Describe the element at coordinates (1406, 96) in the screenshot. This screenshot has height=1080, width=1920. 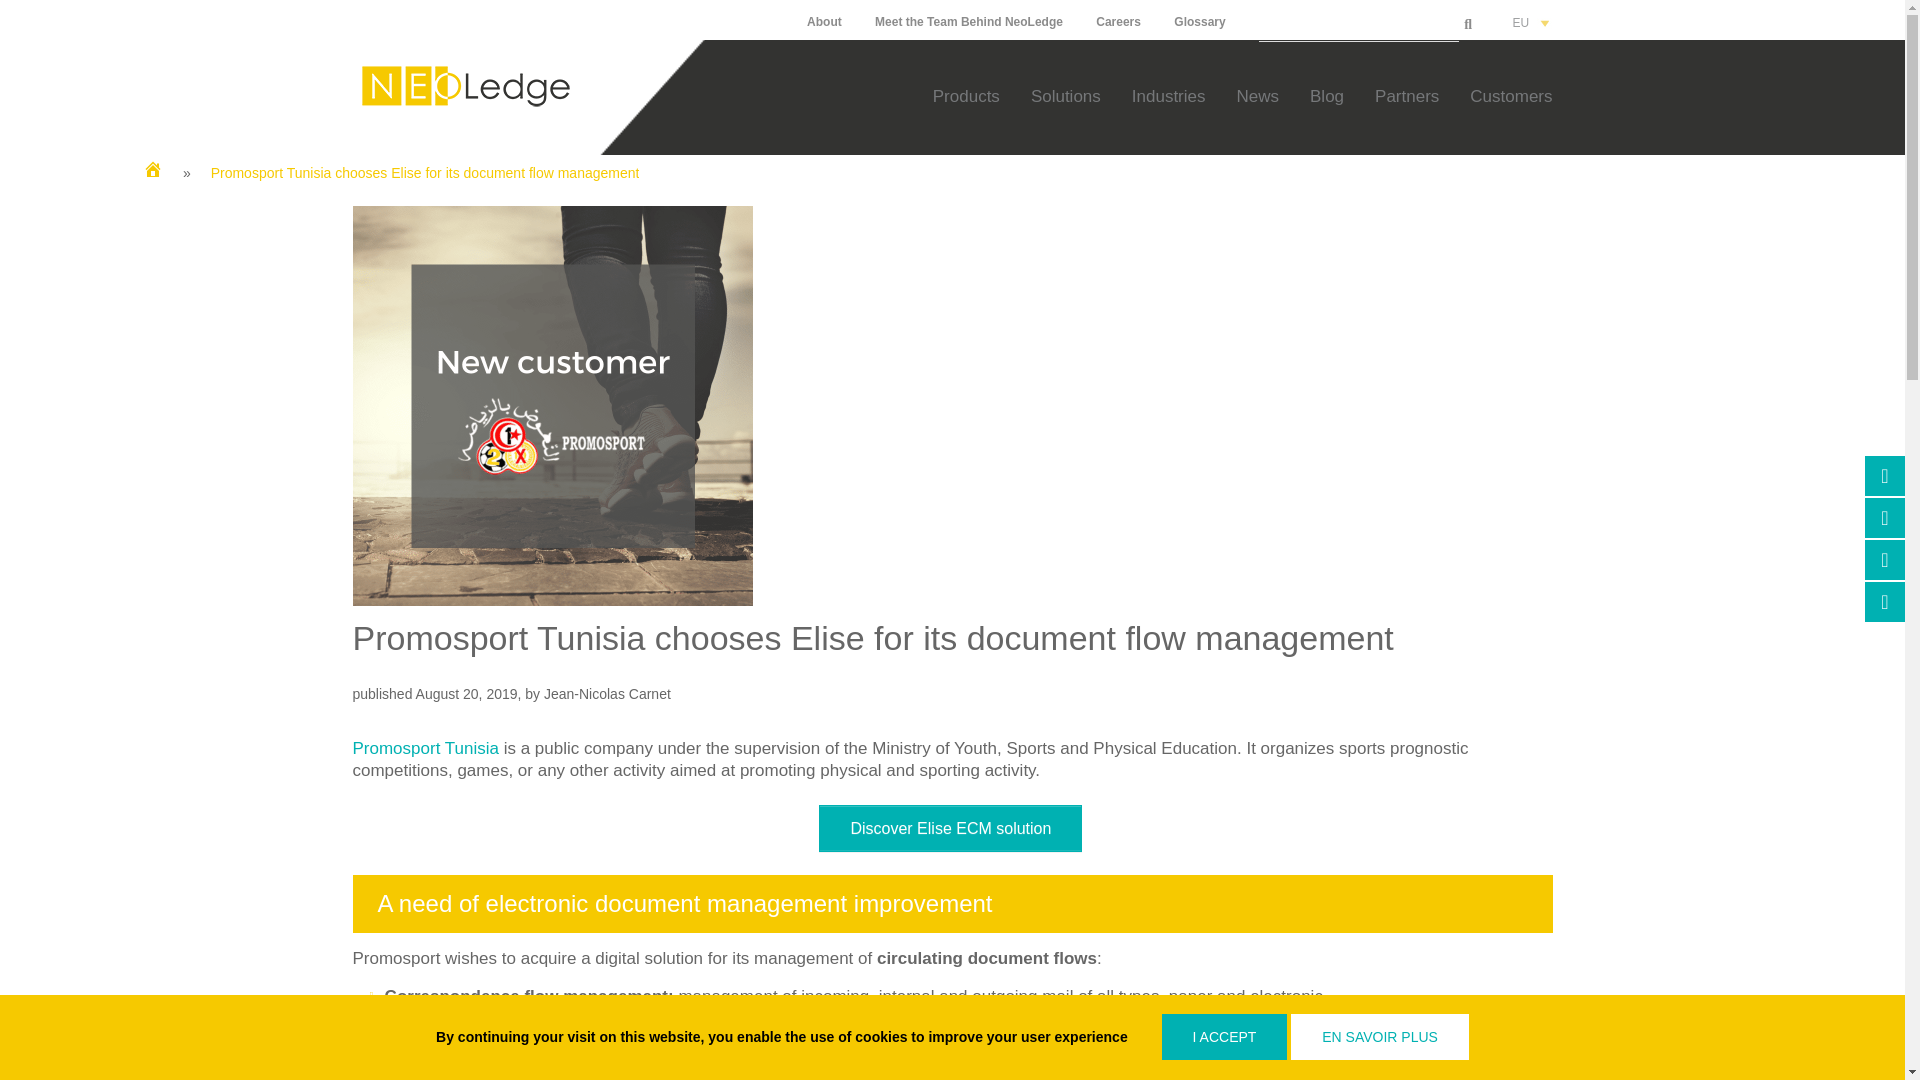
I see `Partners` at that location.